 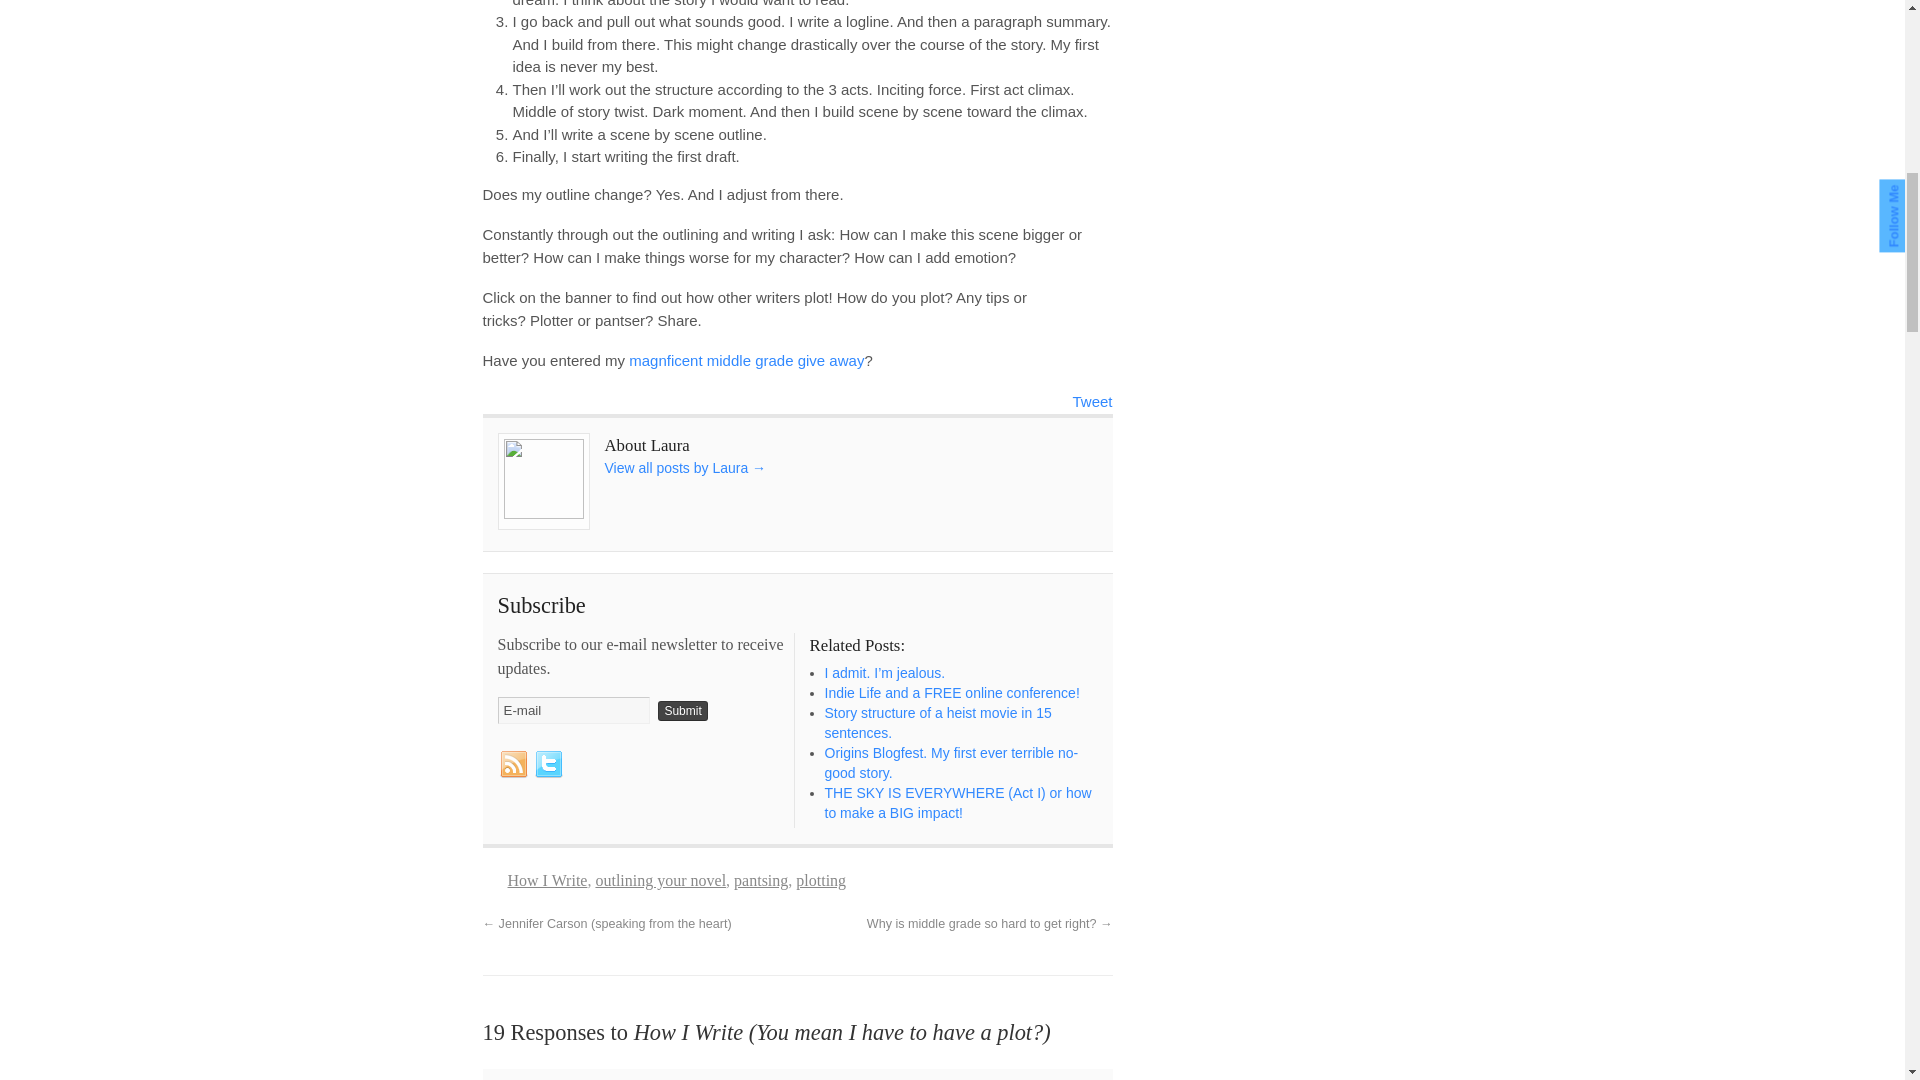 I want to click on How I Write, so click(x=548, y=880).